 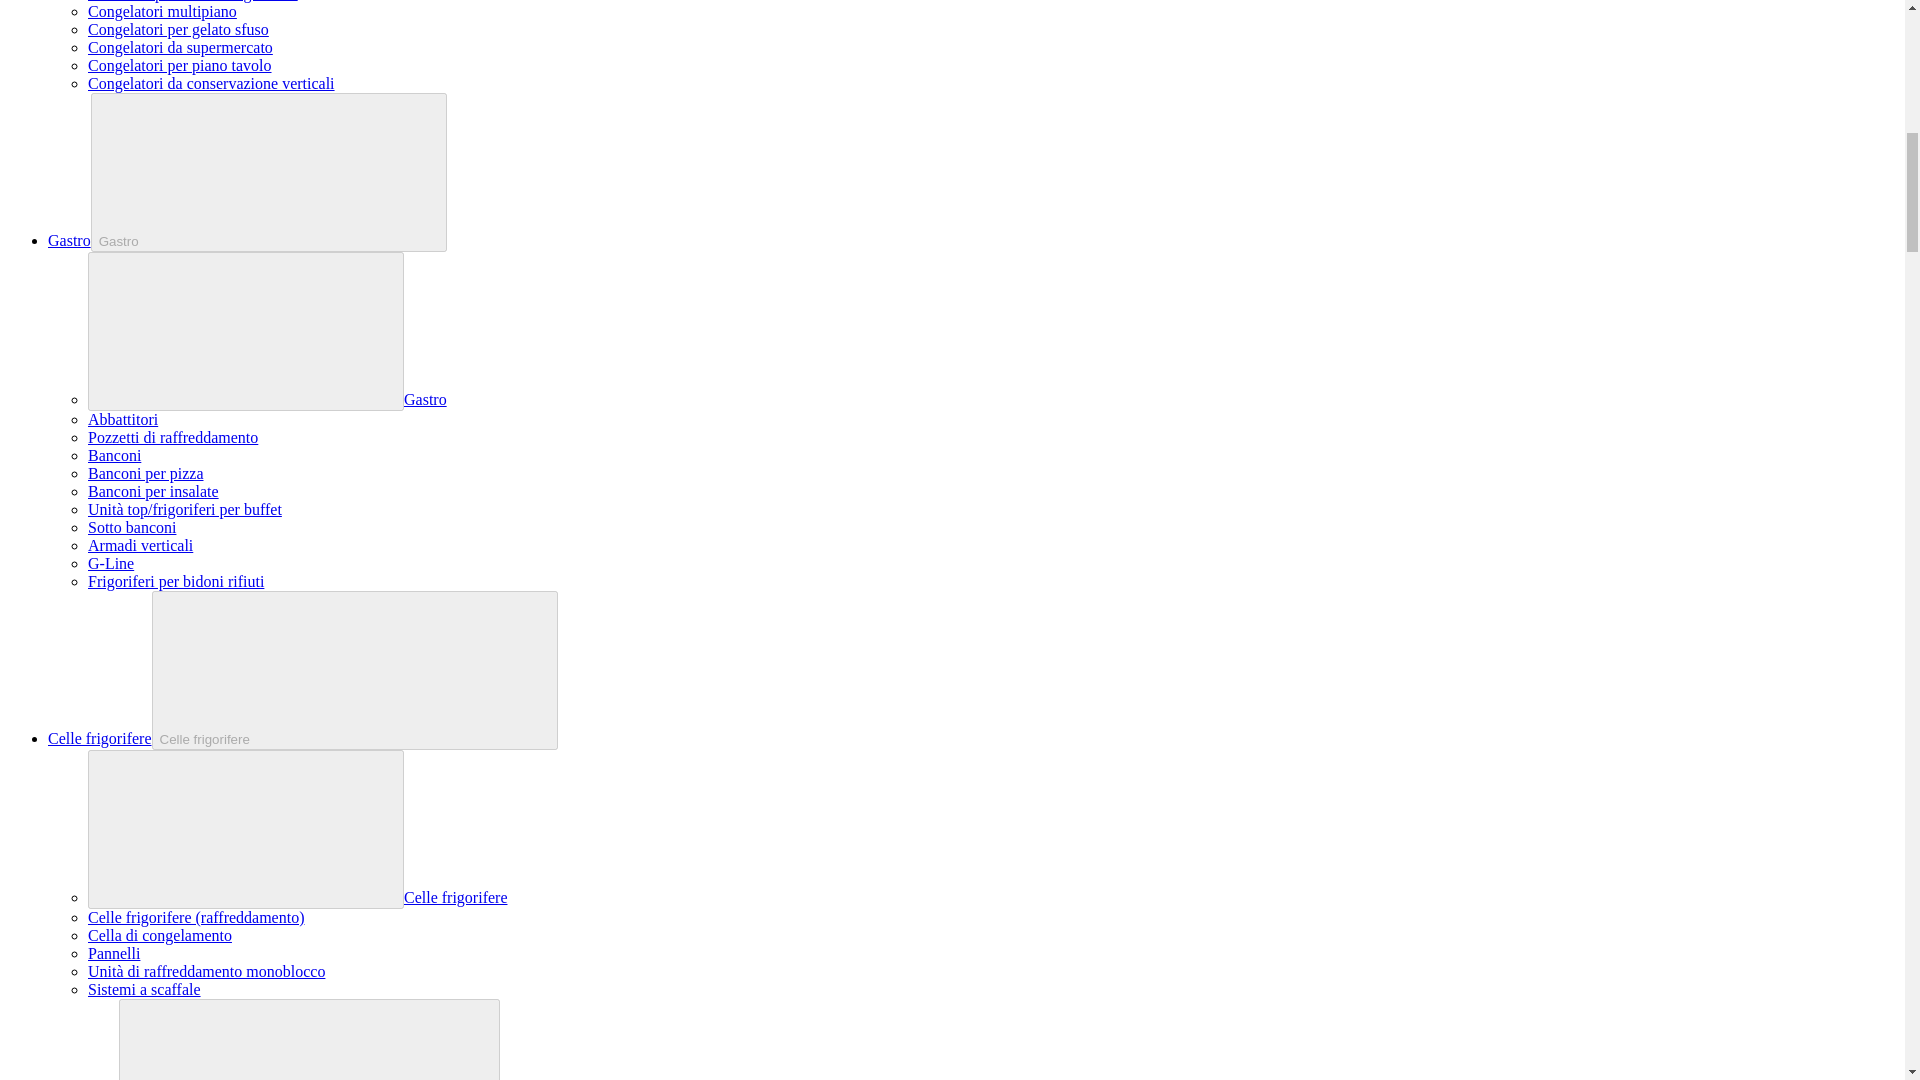 What do you see at coordinates (425, 399) in the screenshot?
I see `Gastro` at bounding box center [425, 399].